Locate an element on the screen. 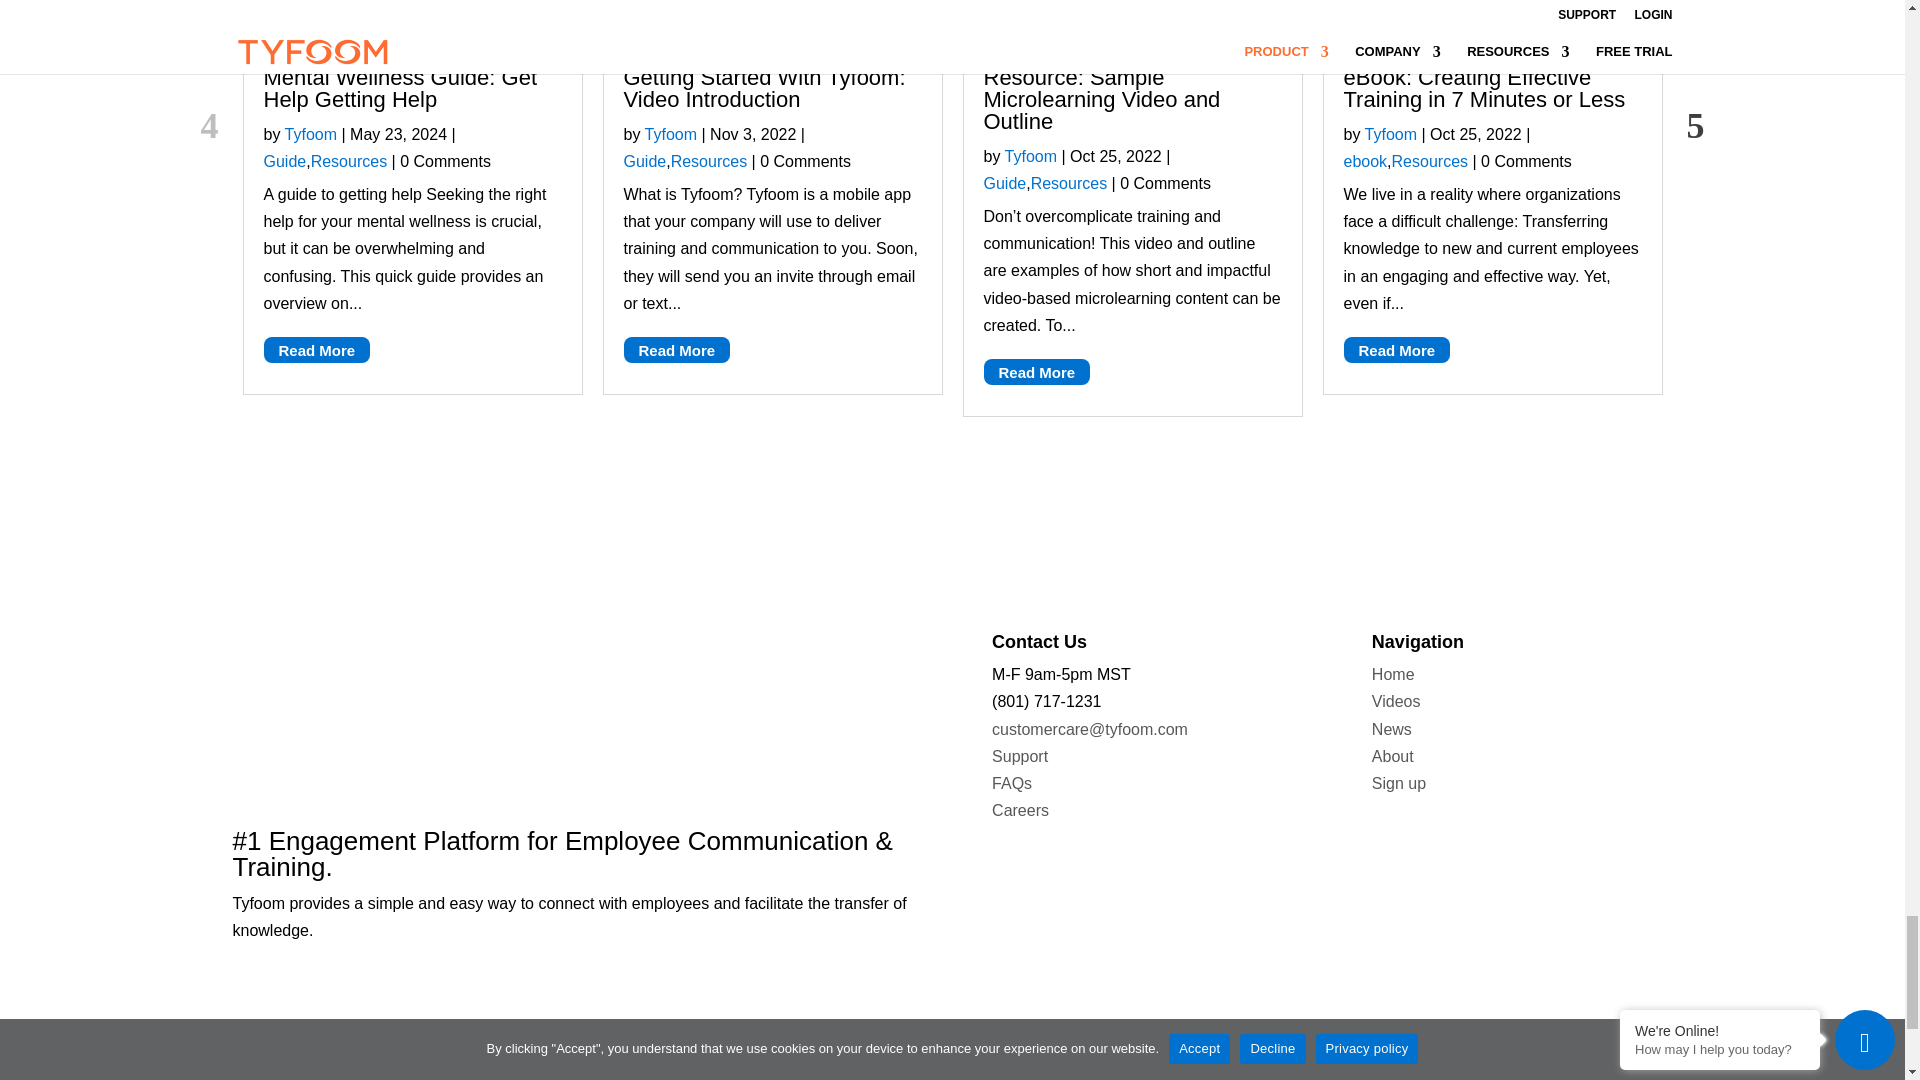  Posts by Tyfoom is located at coordinates (1390, 134).